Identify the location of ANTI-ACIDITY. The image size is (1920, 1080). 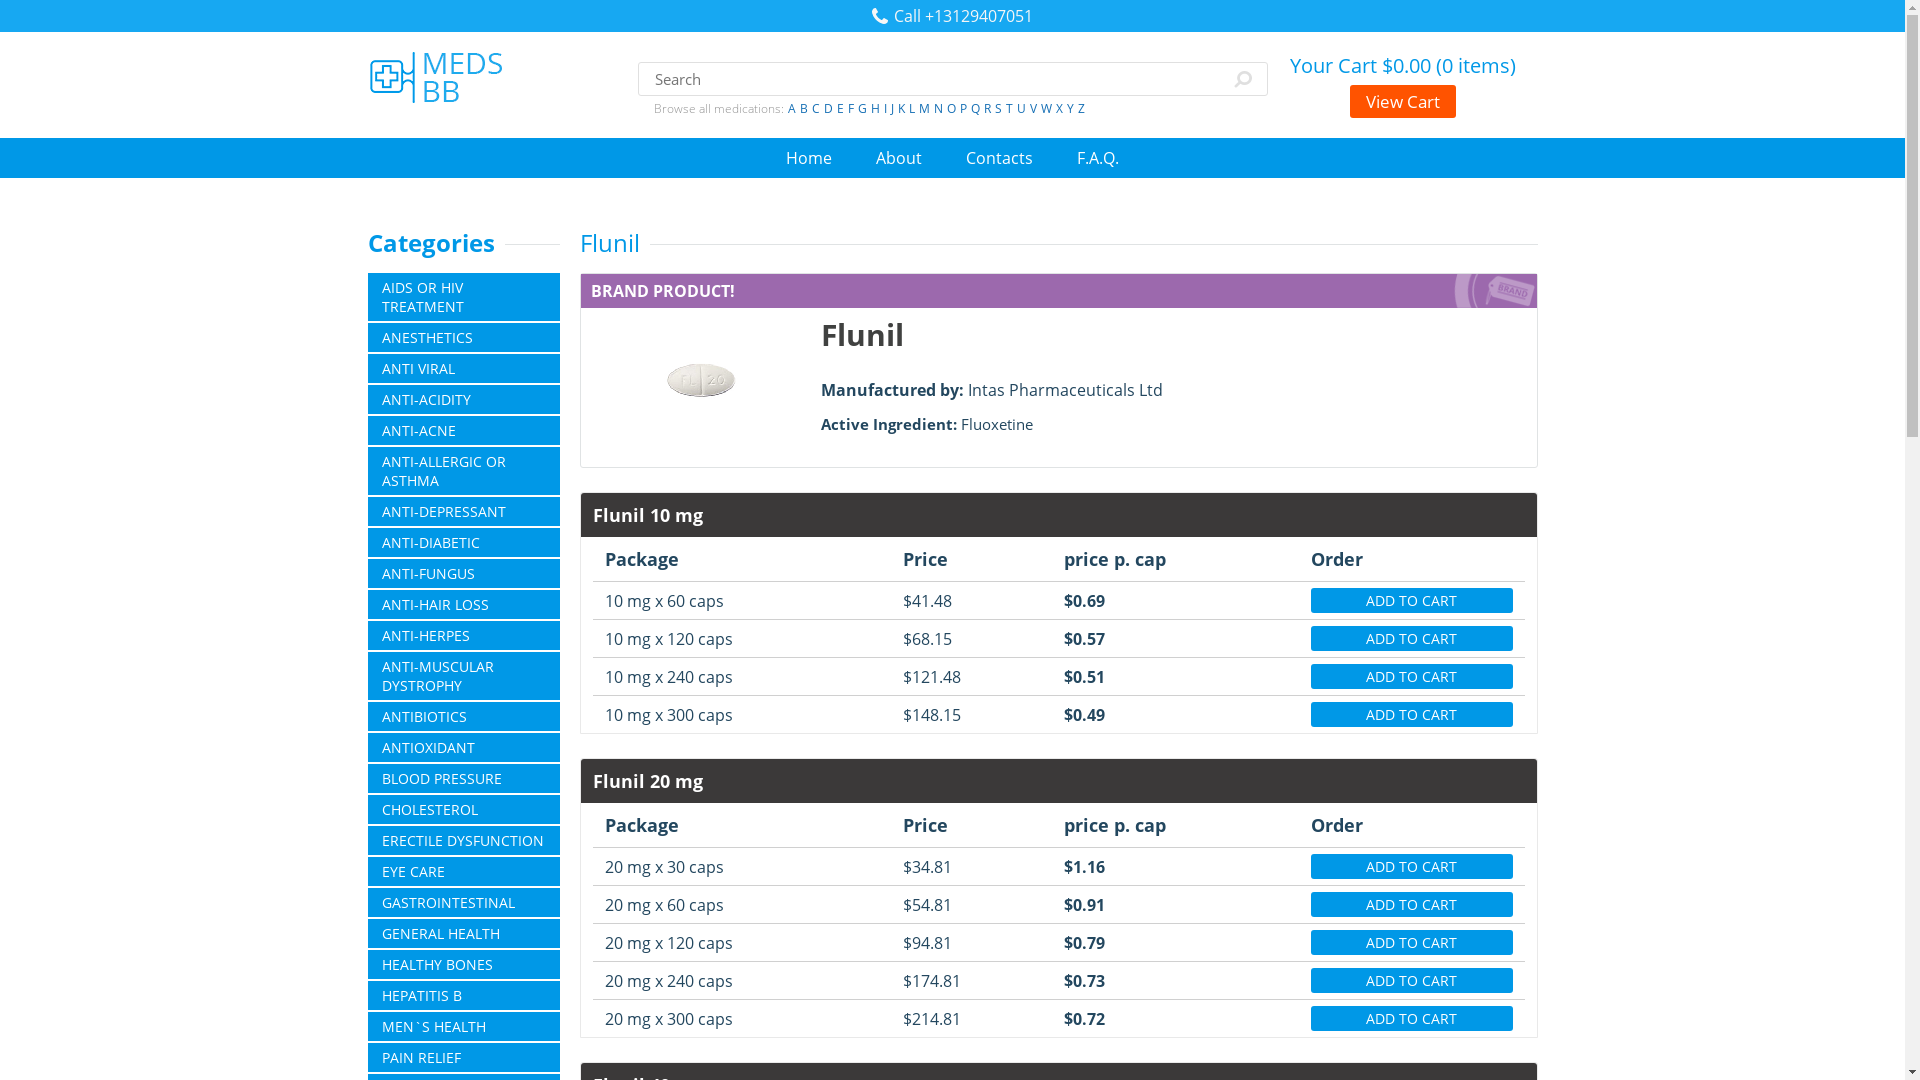
(464, 398).